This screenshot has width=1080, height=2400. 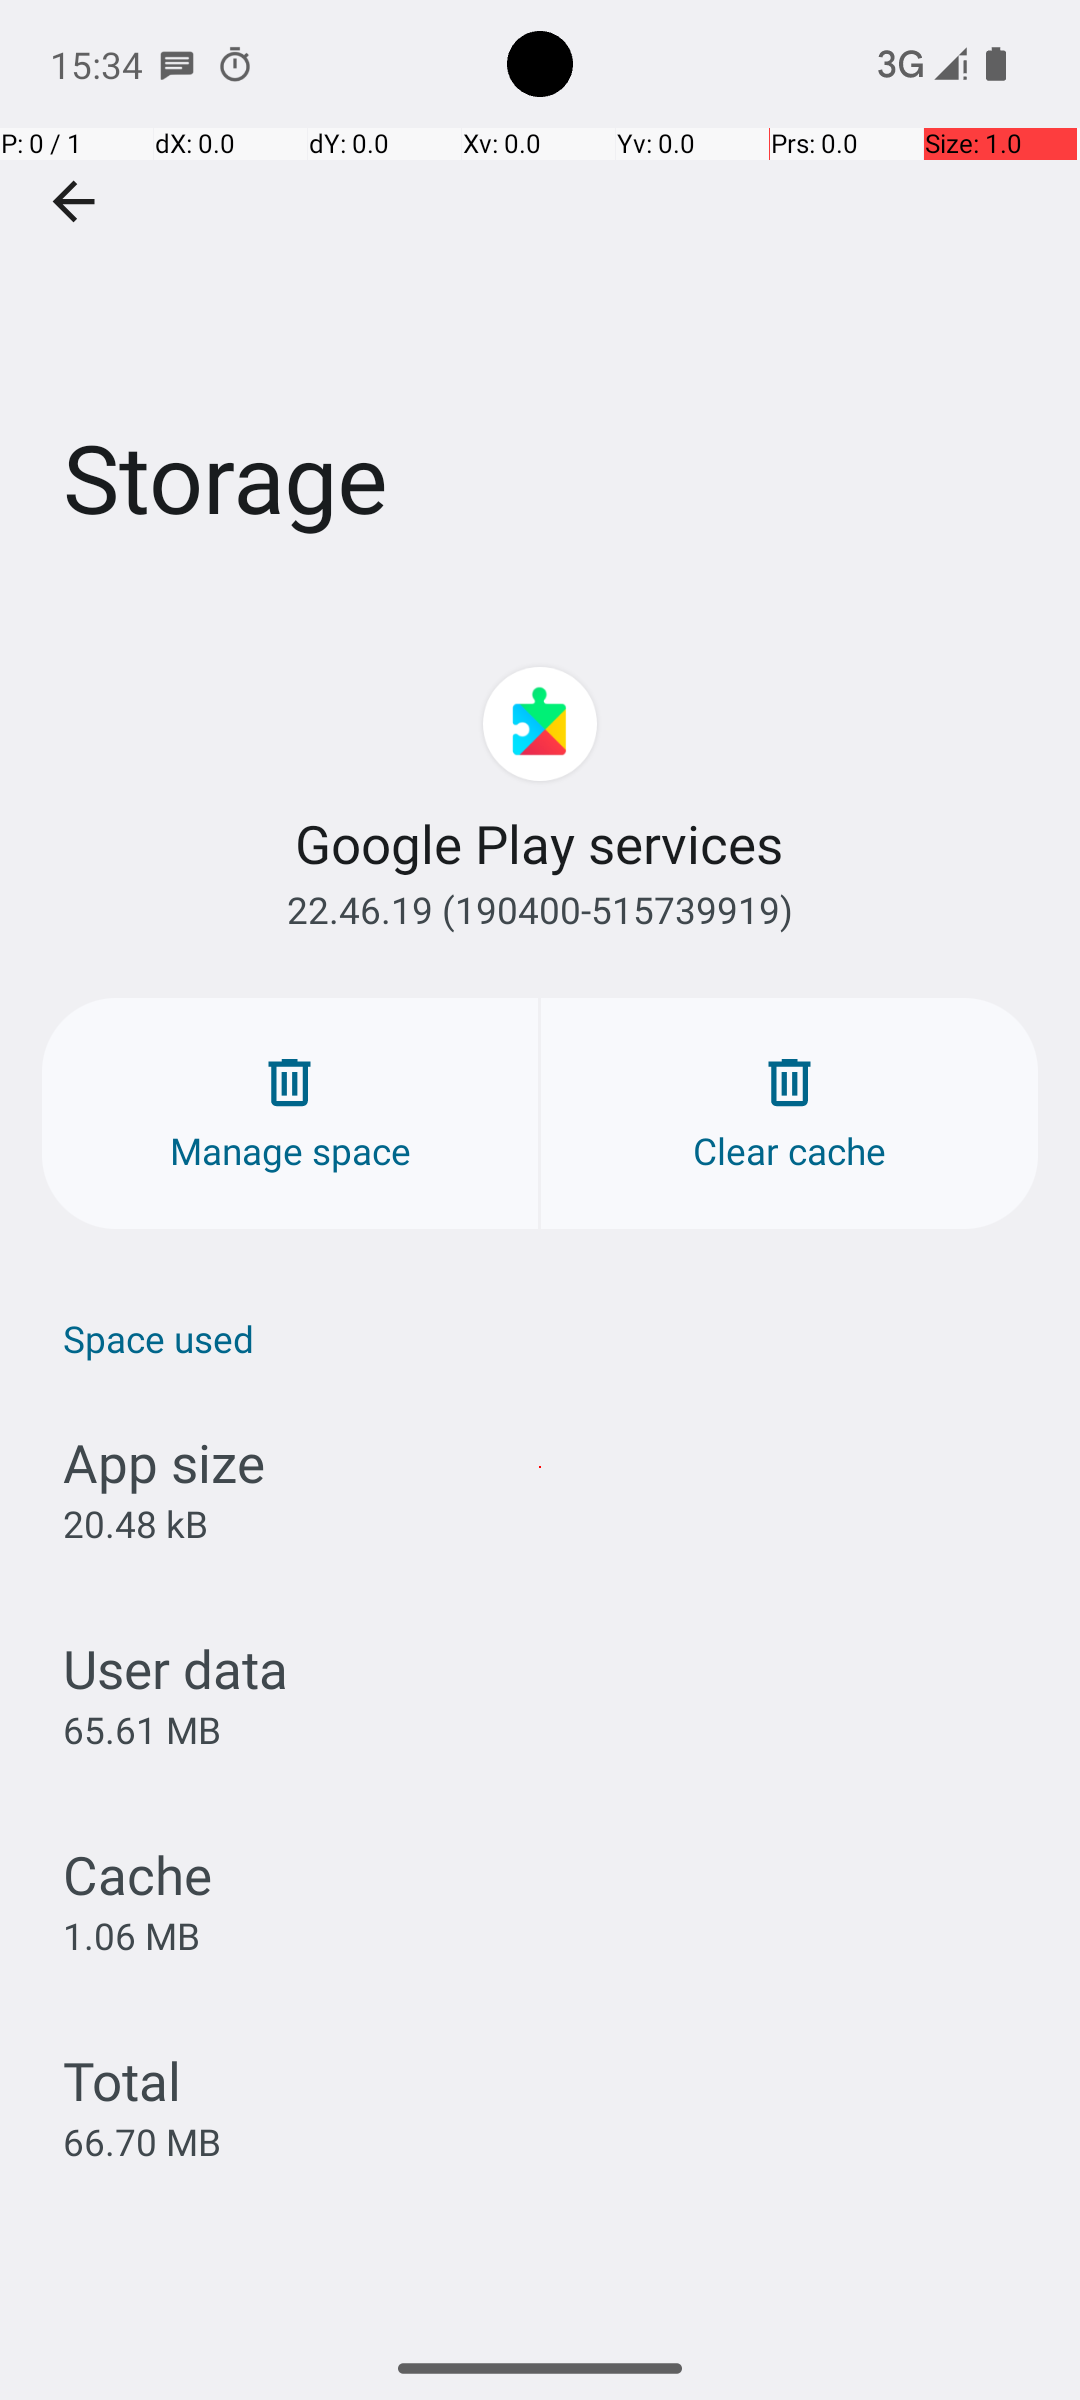 What do you see at coordinates (136, 1524) in the screenshot?
I see `20.48 kB` at bounding box center [136, 1524].